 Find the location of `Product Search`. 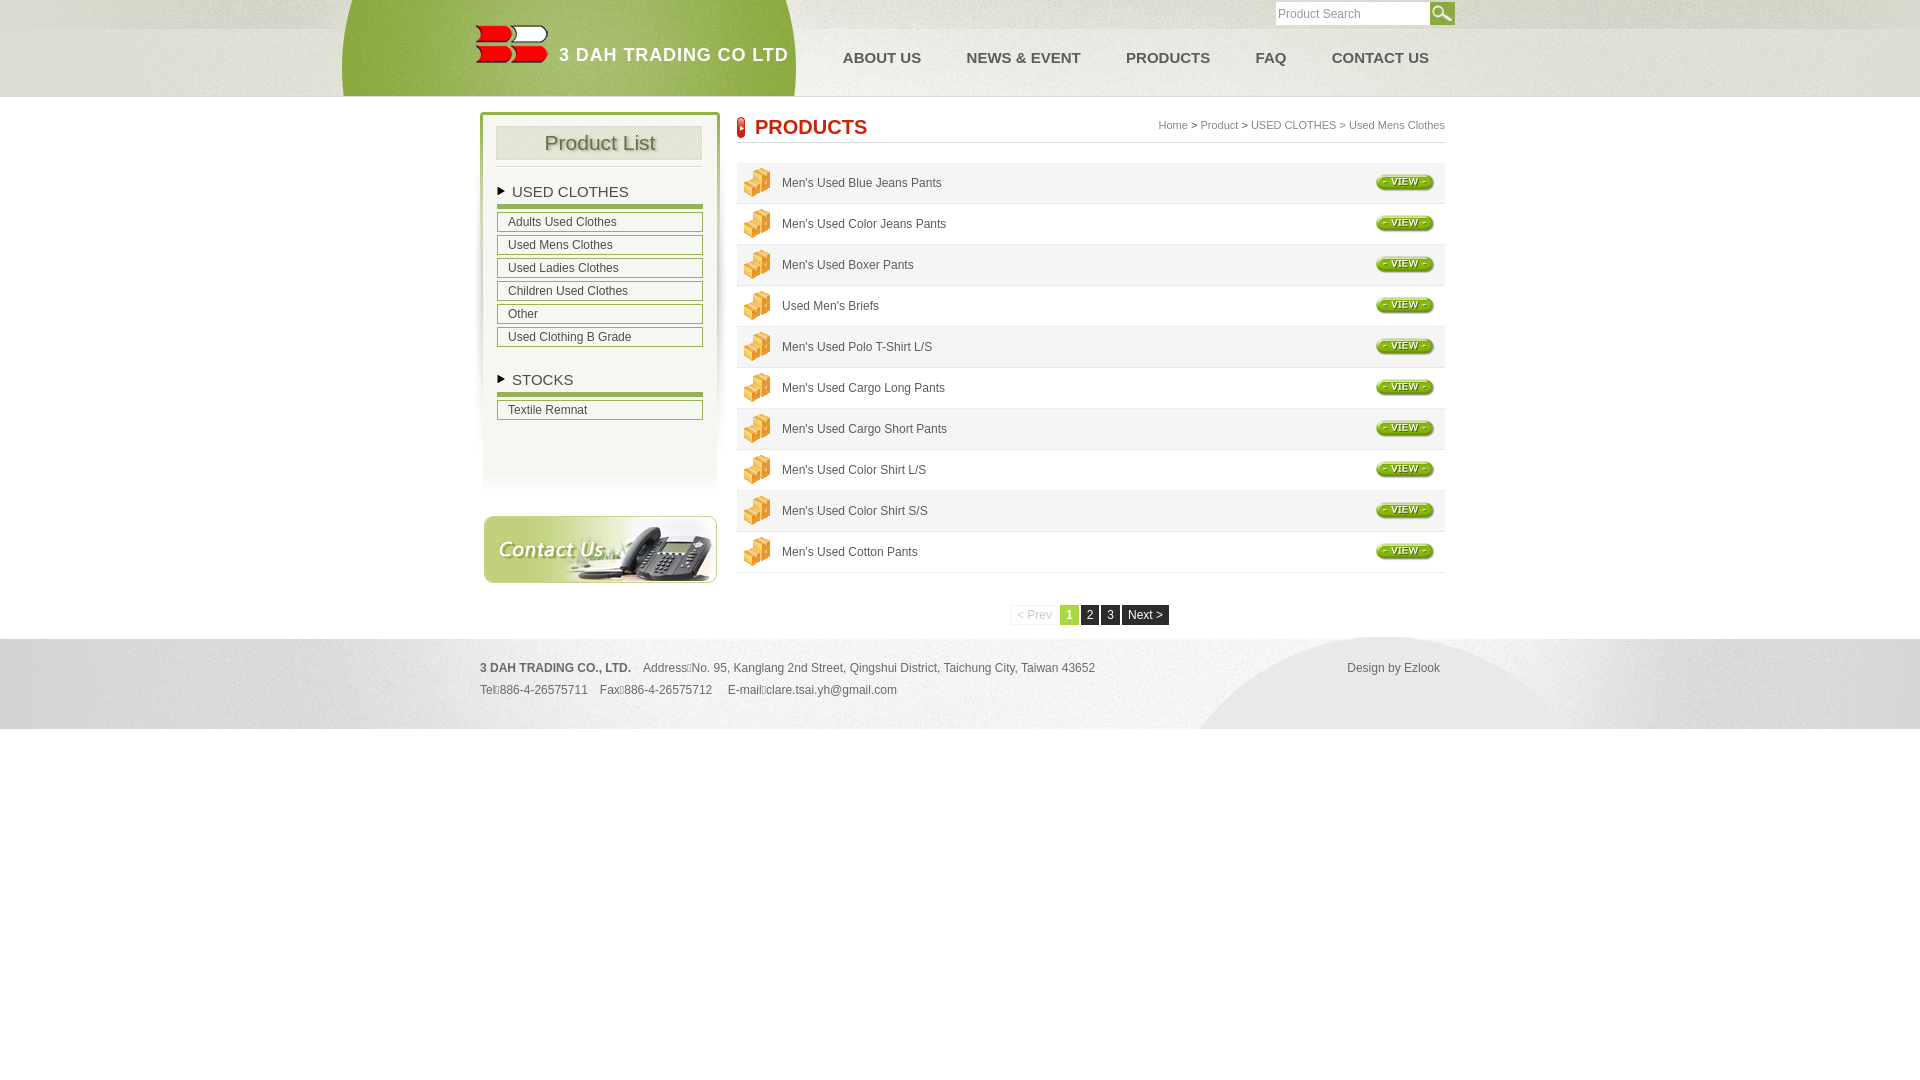

Product Search is located at coordinates (1353, 14).